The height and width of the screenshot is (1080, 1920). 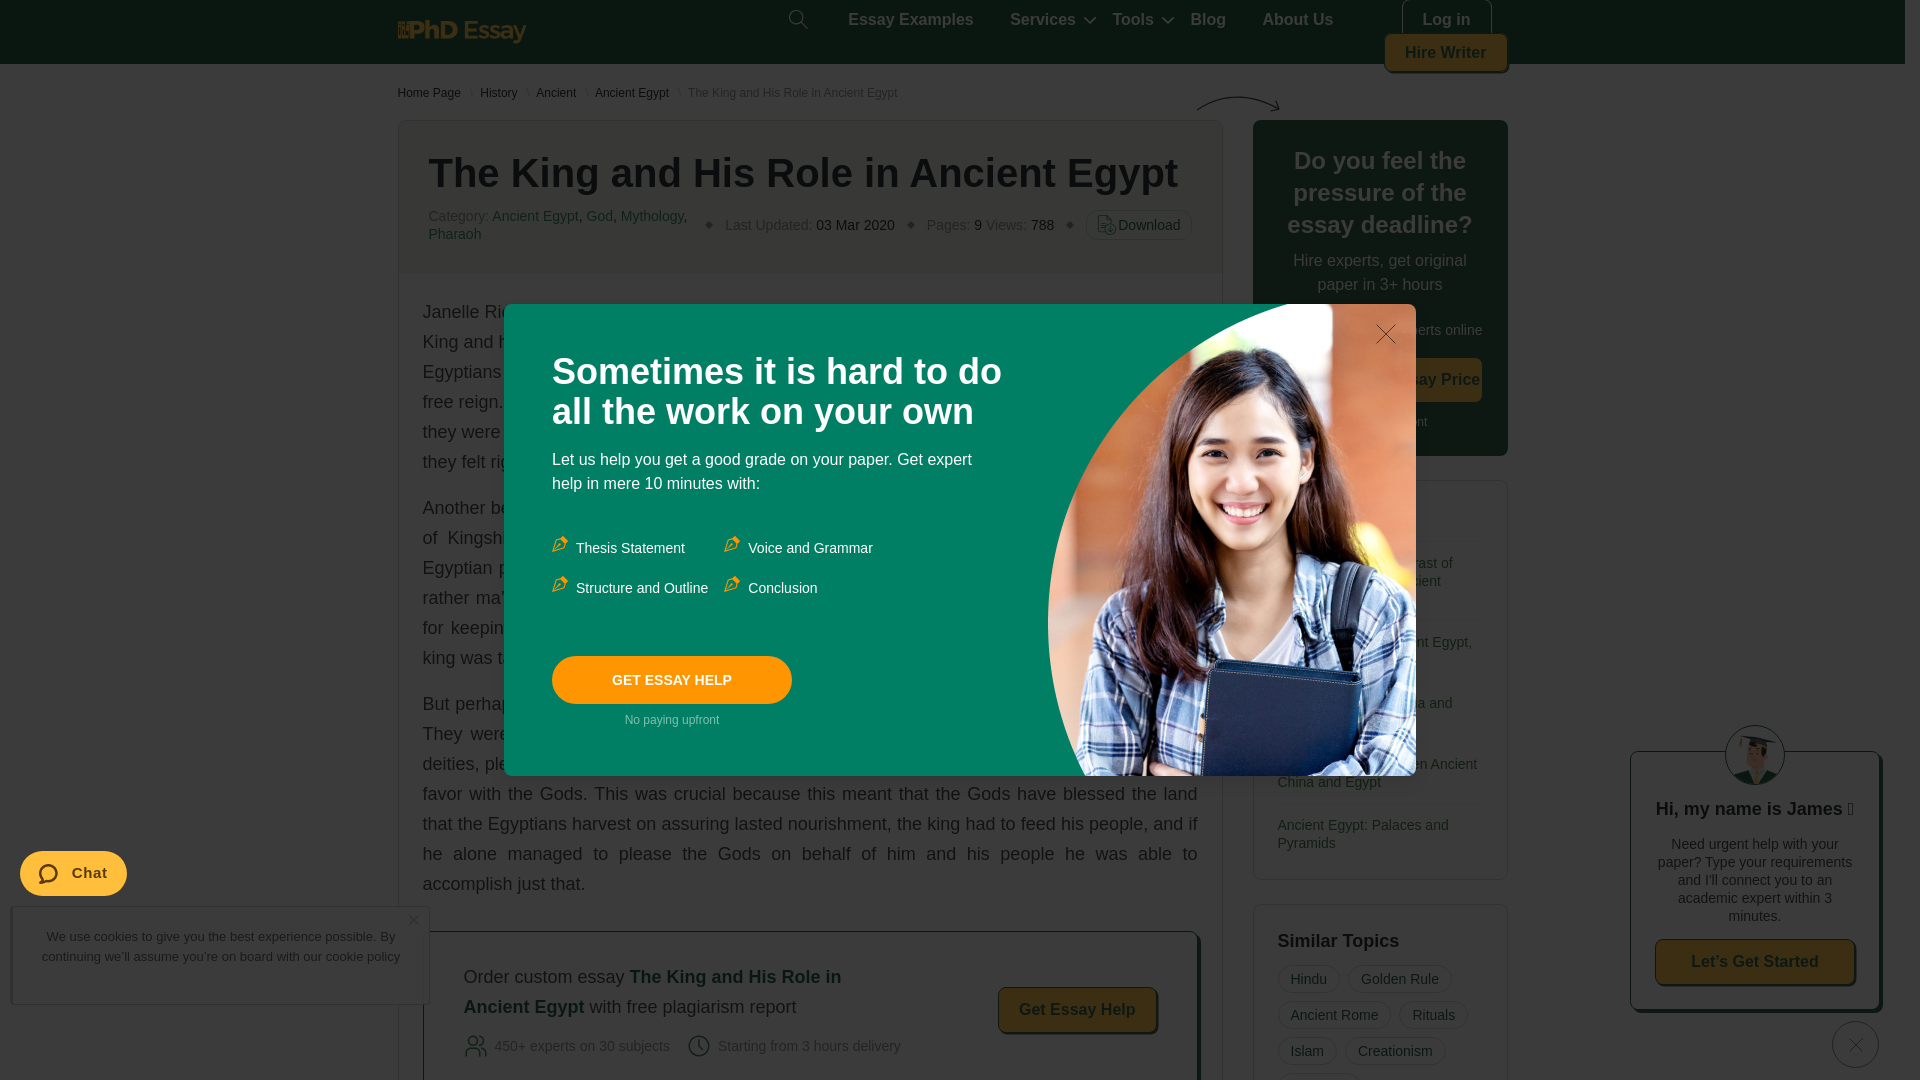 What do you see at coordinates (1446, 20) in the screenshot?
I see `Log in` at bounding box center [1446, 20].